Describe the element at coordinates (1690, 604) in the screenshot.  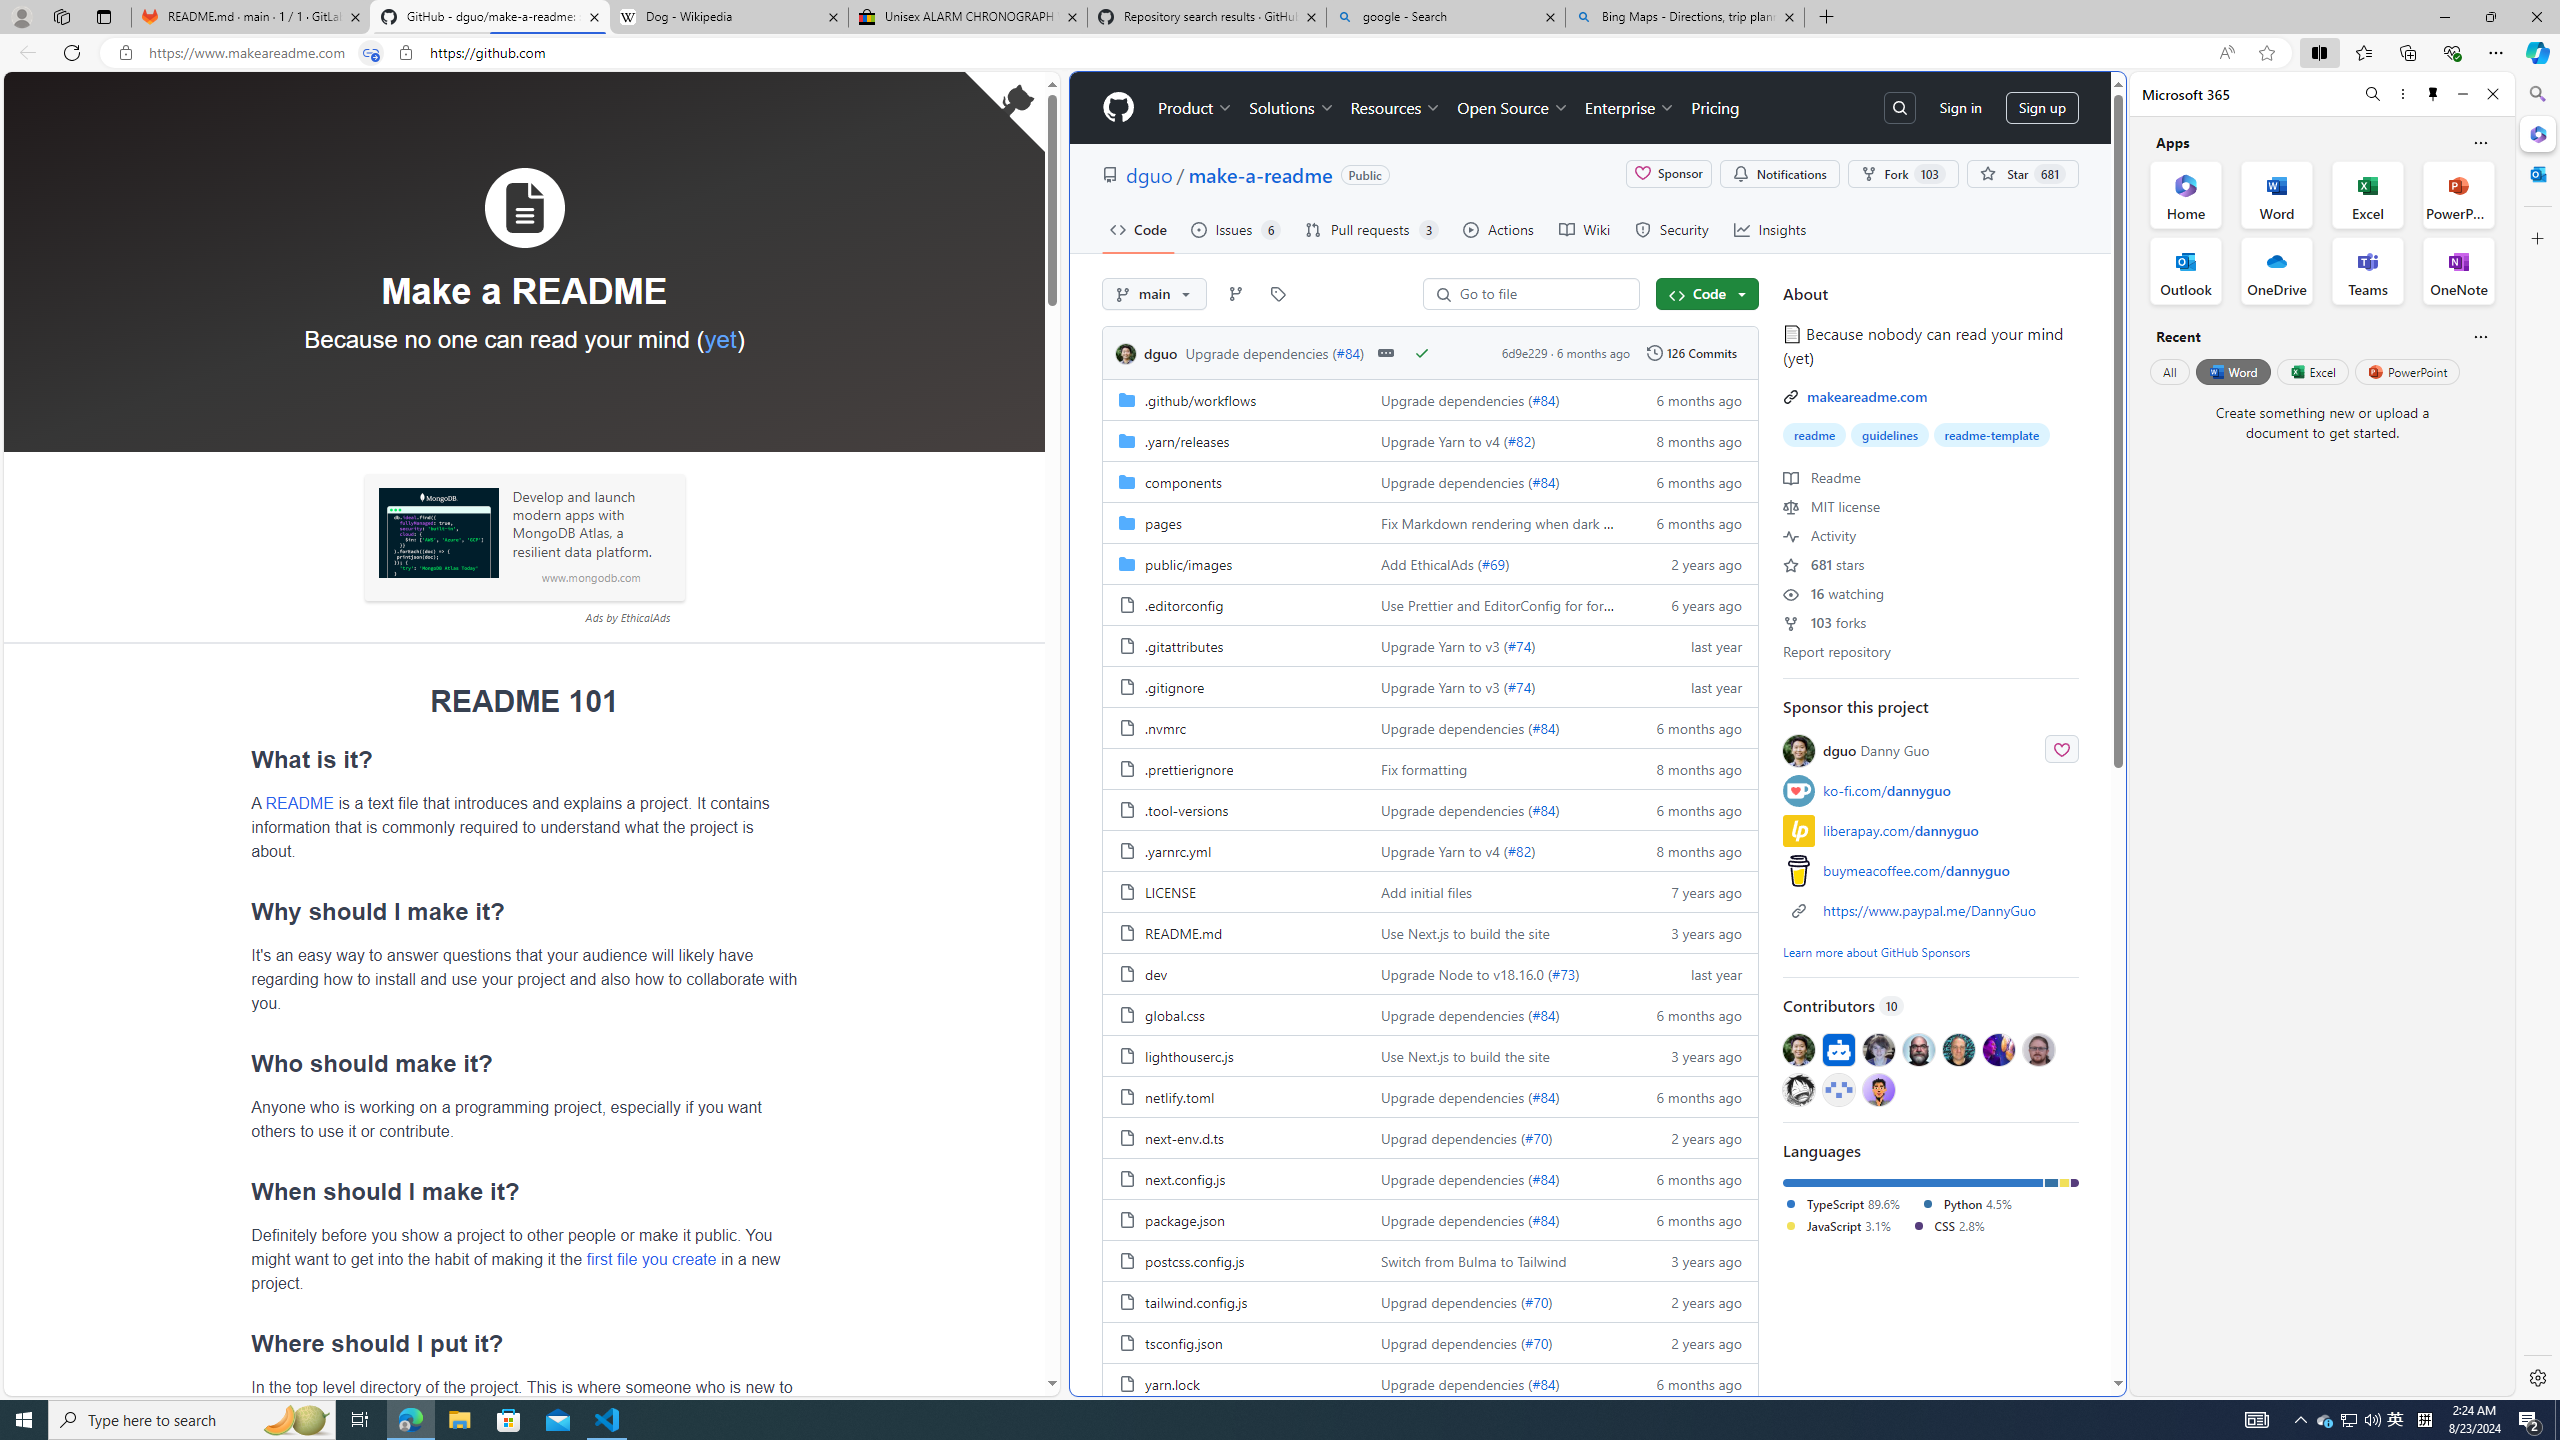
I see `6 years ago` at that location.